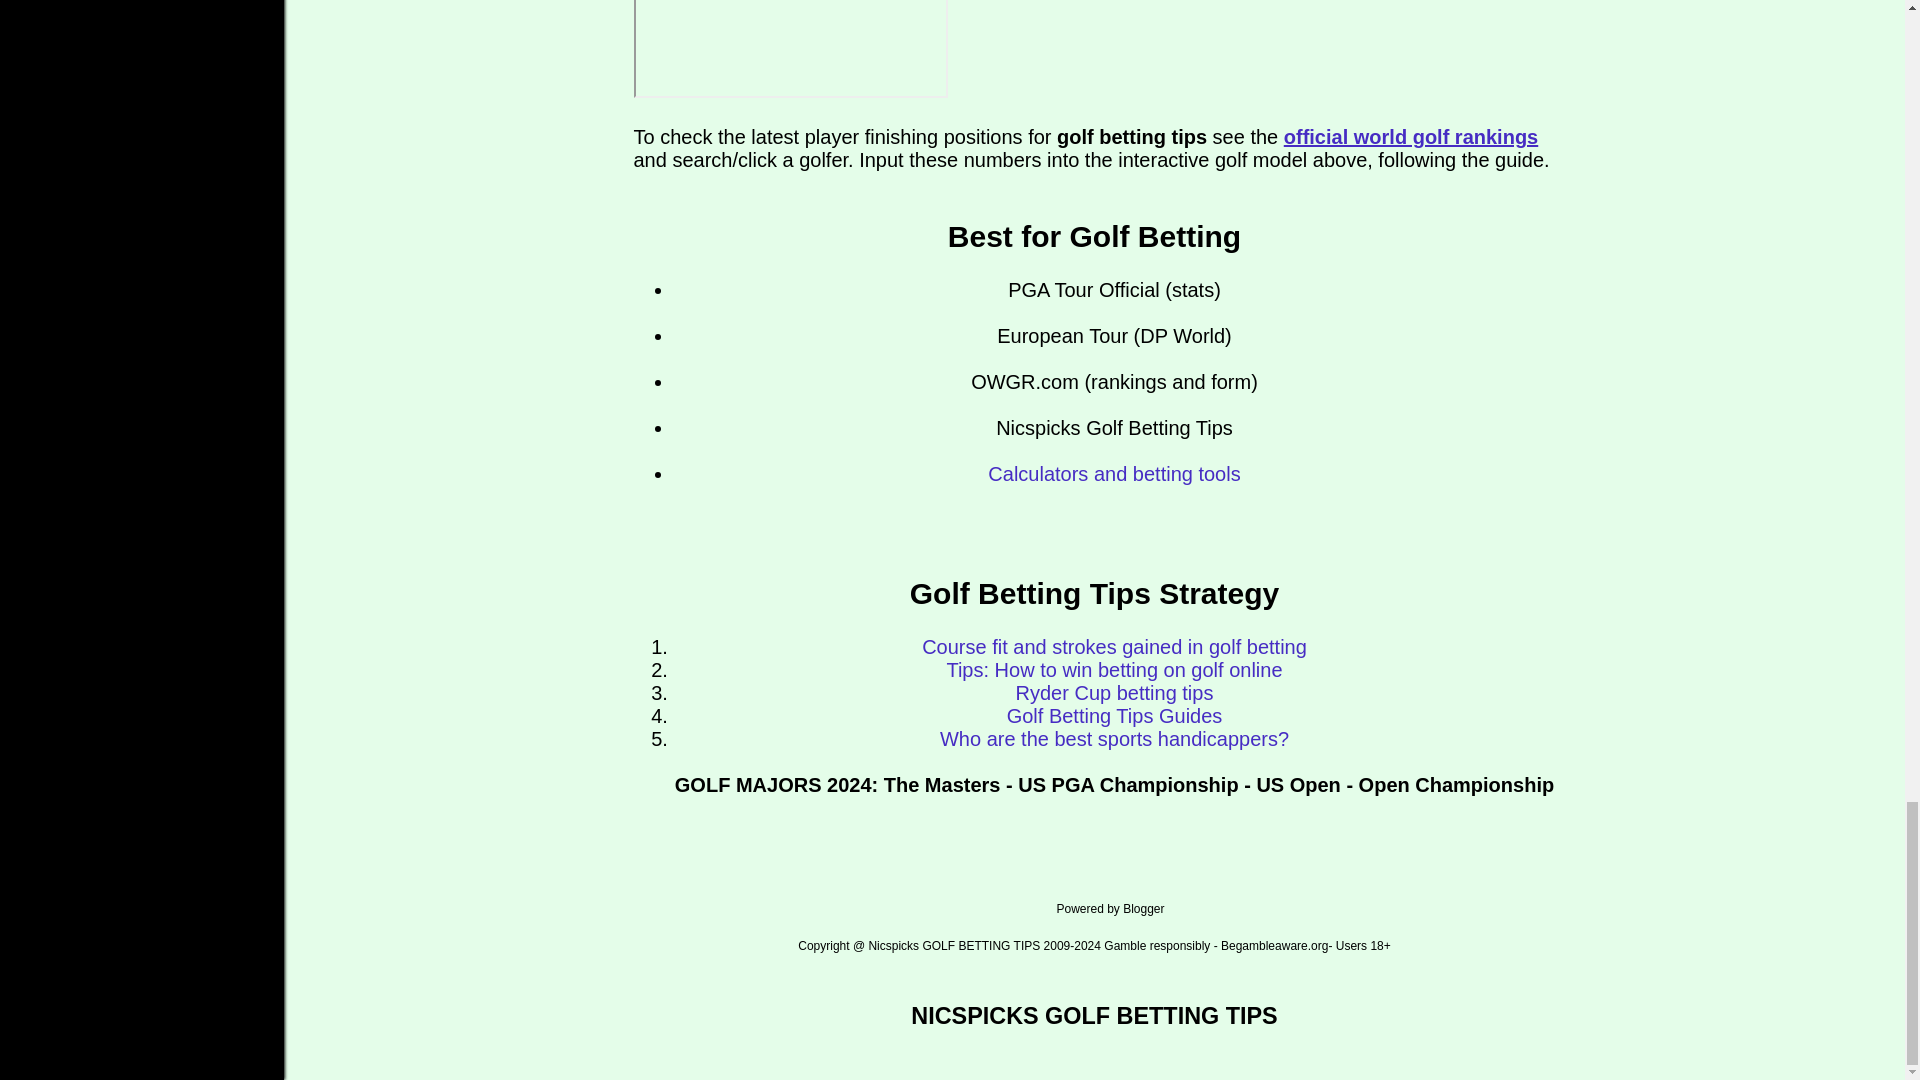 The image size is (1920, 1080). I want to click on Who are the best sports handicappers?, so click(1114, 738).